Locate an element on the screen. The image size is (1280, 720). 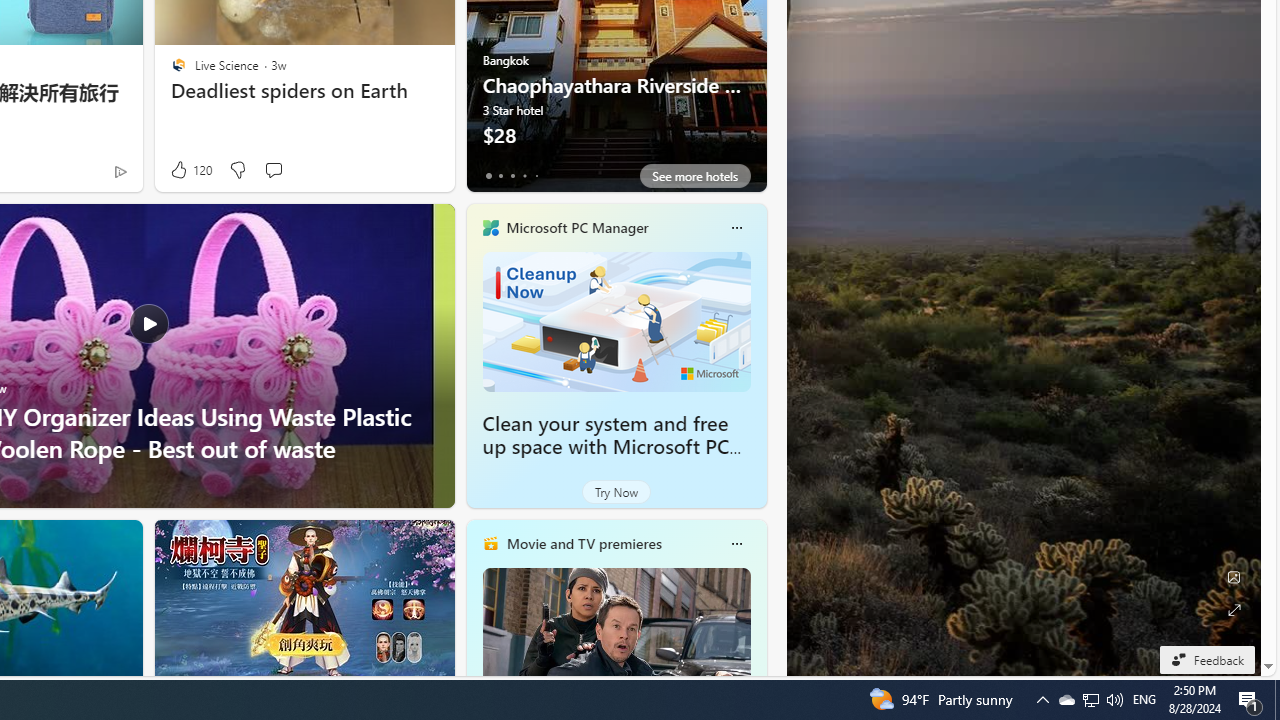
Edit Background is located at coordinates (1234, 577).